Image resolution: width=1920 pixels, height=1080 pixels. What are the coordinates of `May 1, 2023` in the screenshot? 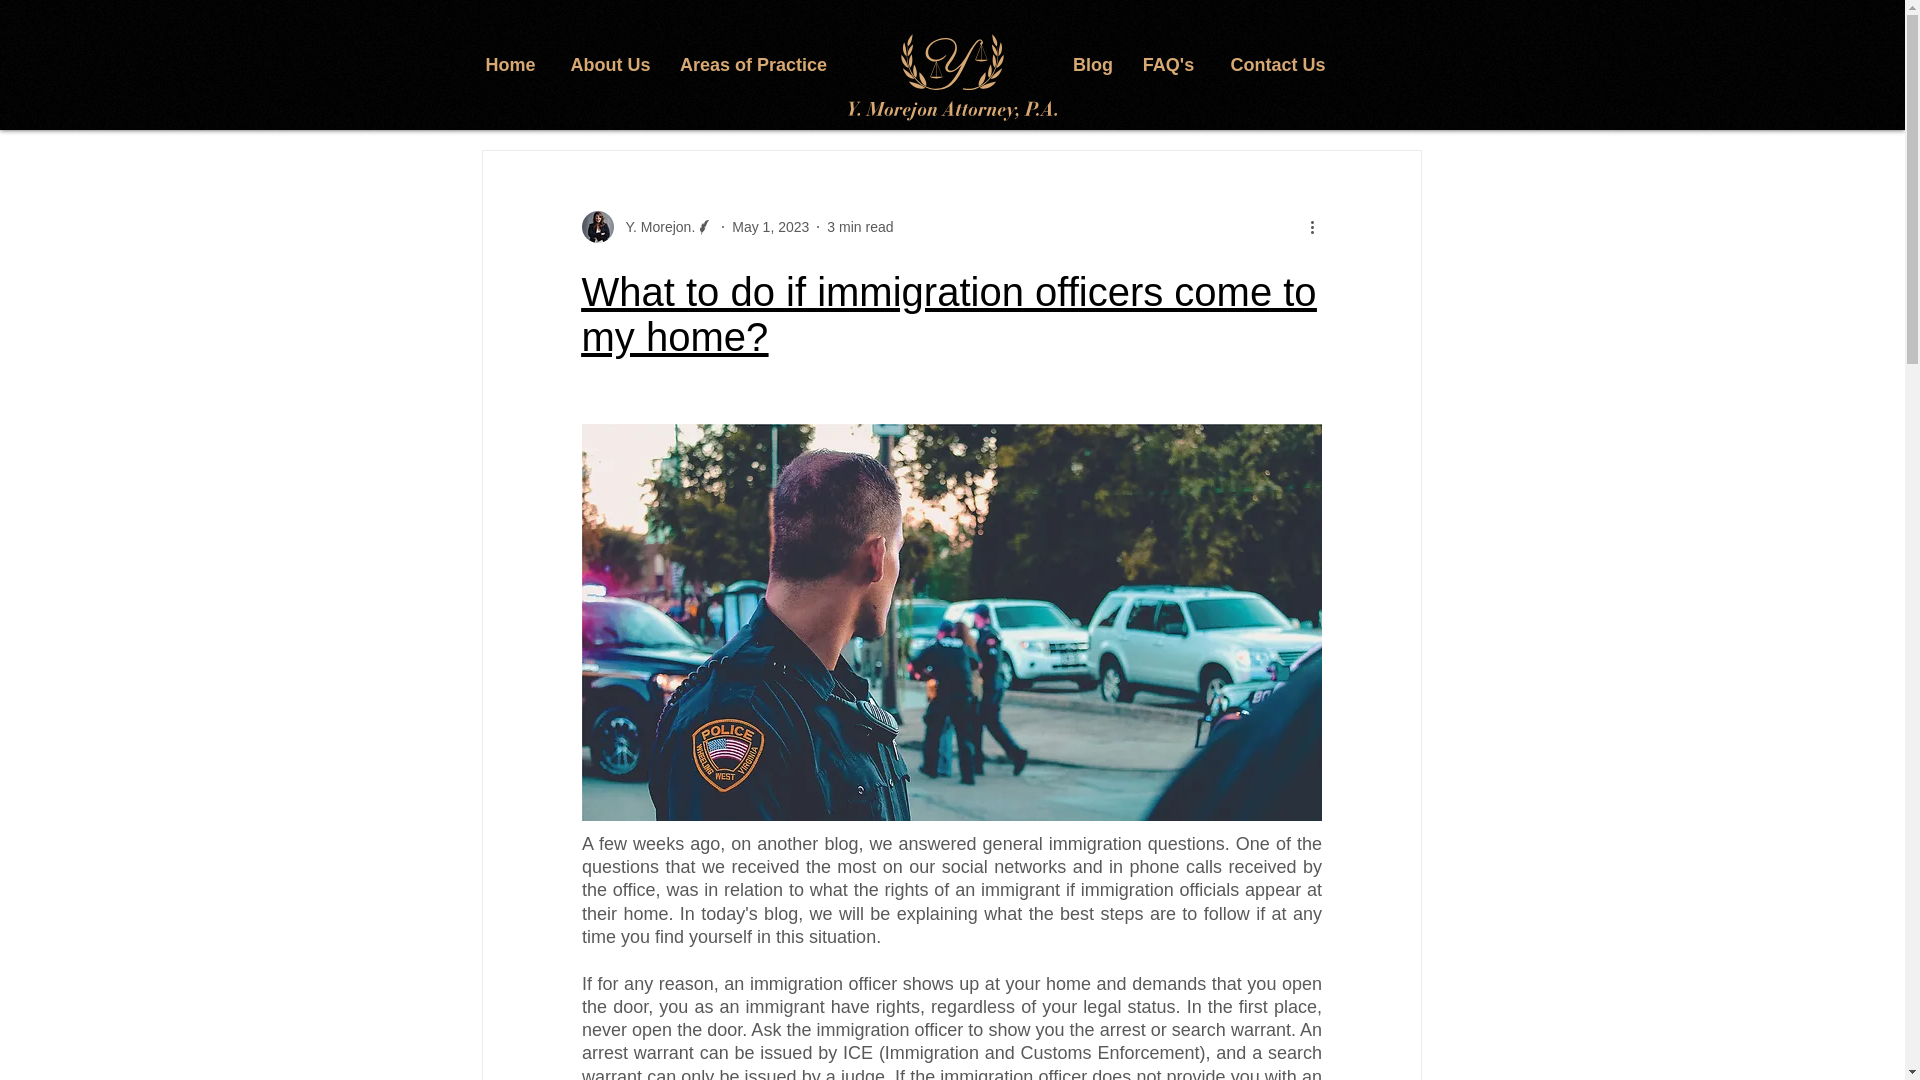 It's located at (770, 226).